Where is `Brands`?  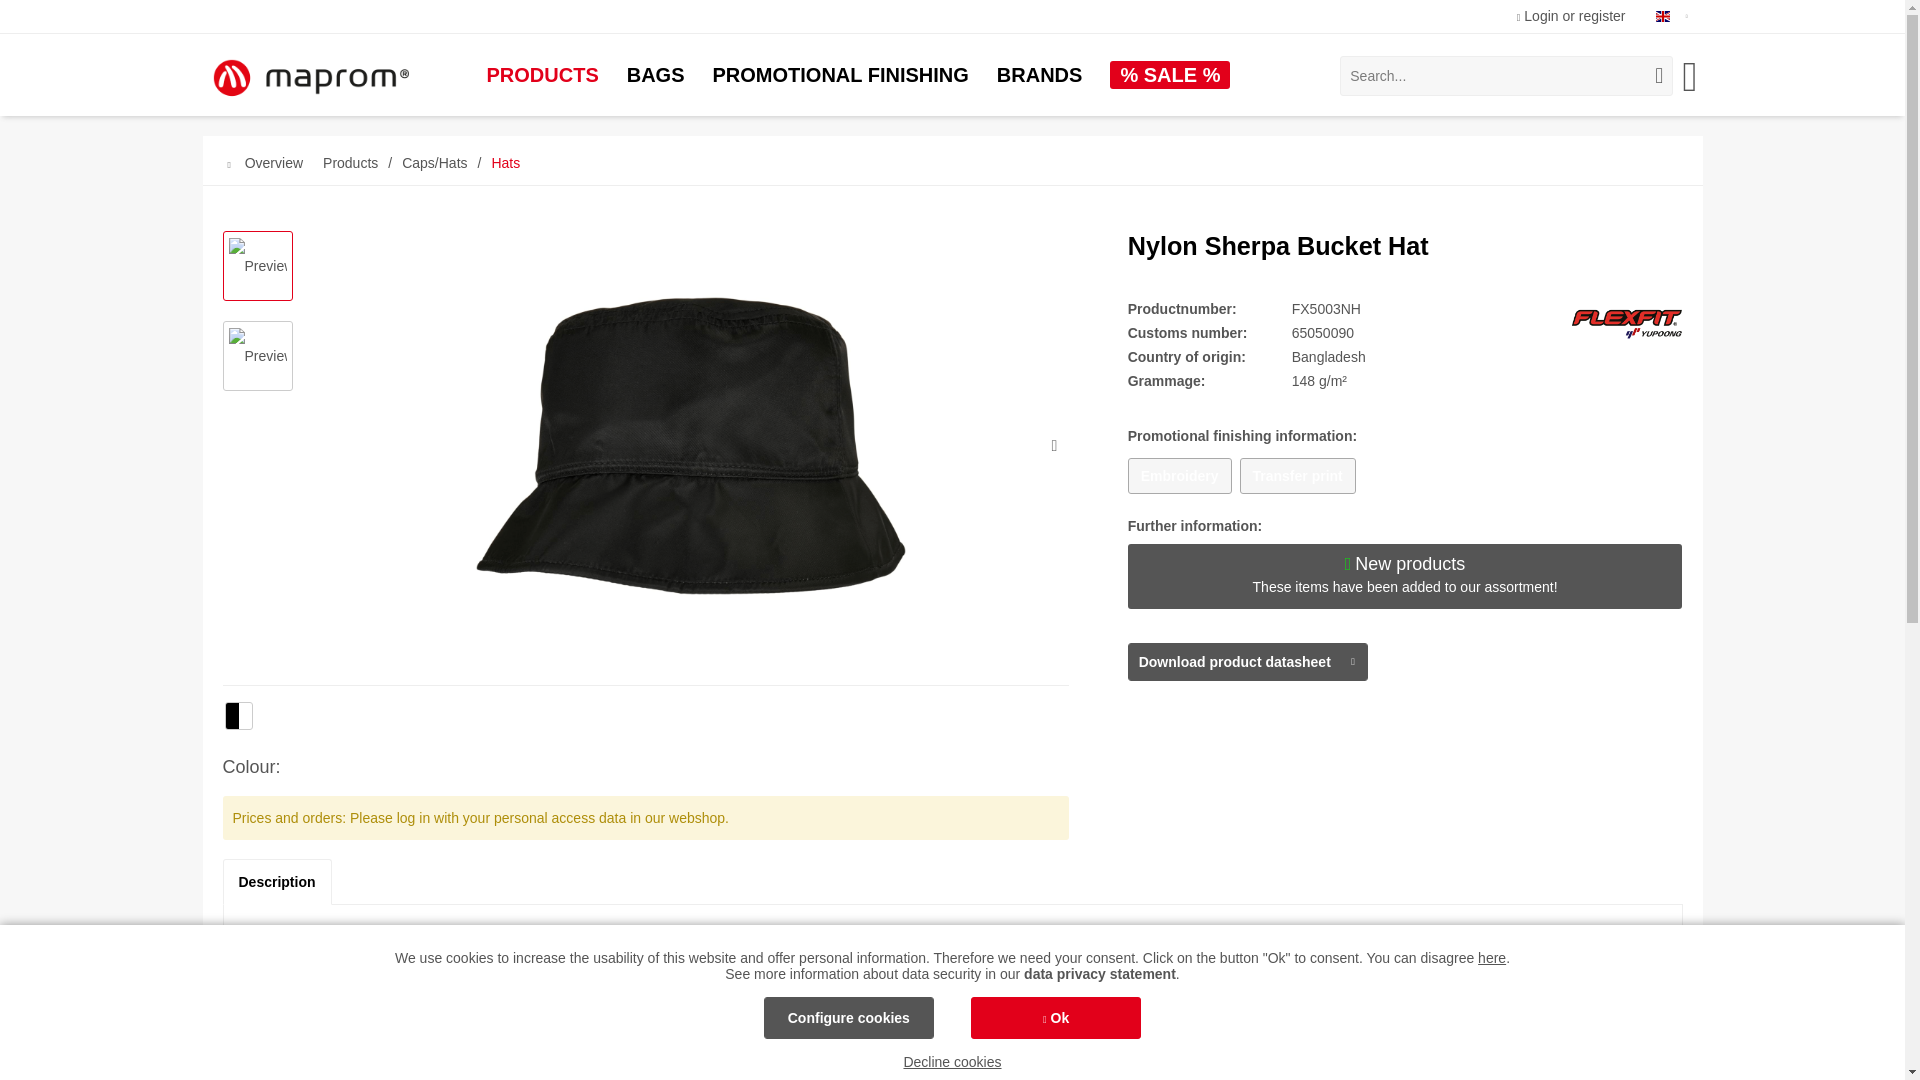
Brands is located at coordinates (1040, 75).